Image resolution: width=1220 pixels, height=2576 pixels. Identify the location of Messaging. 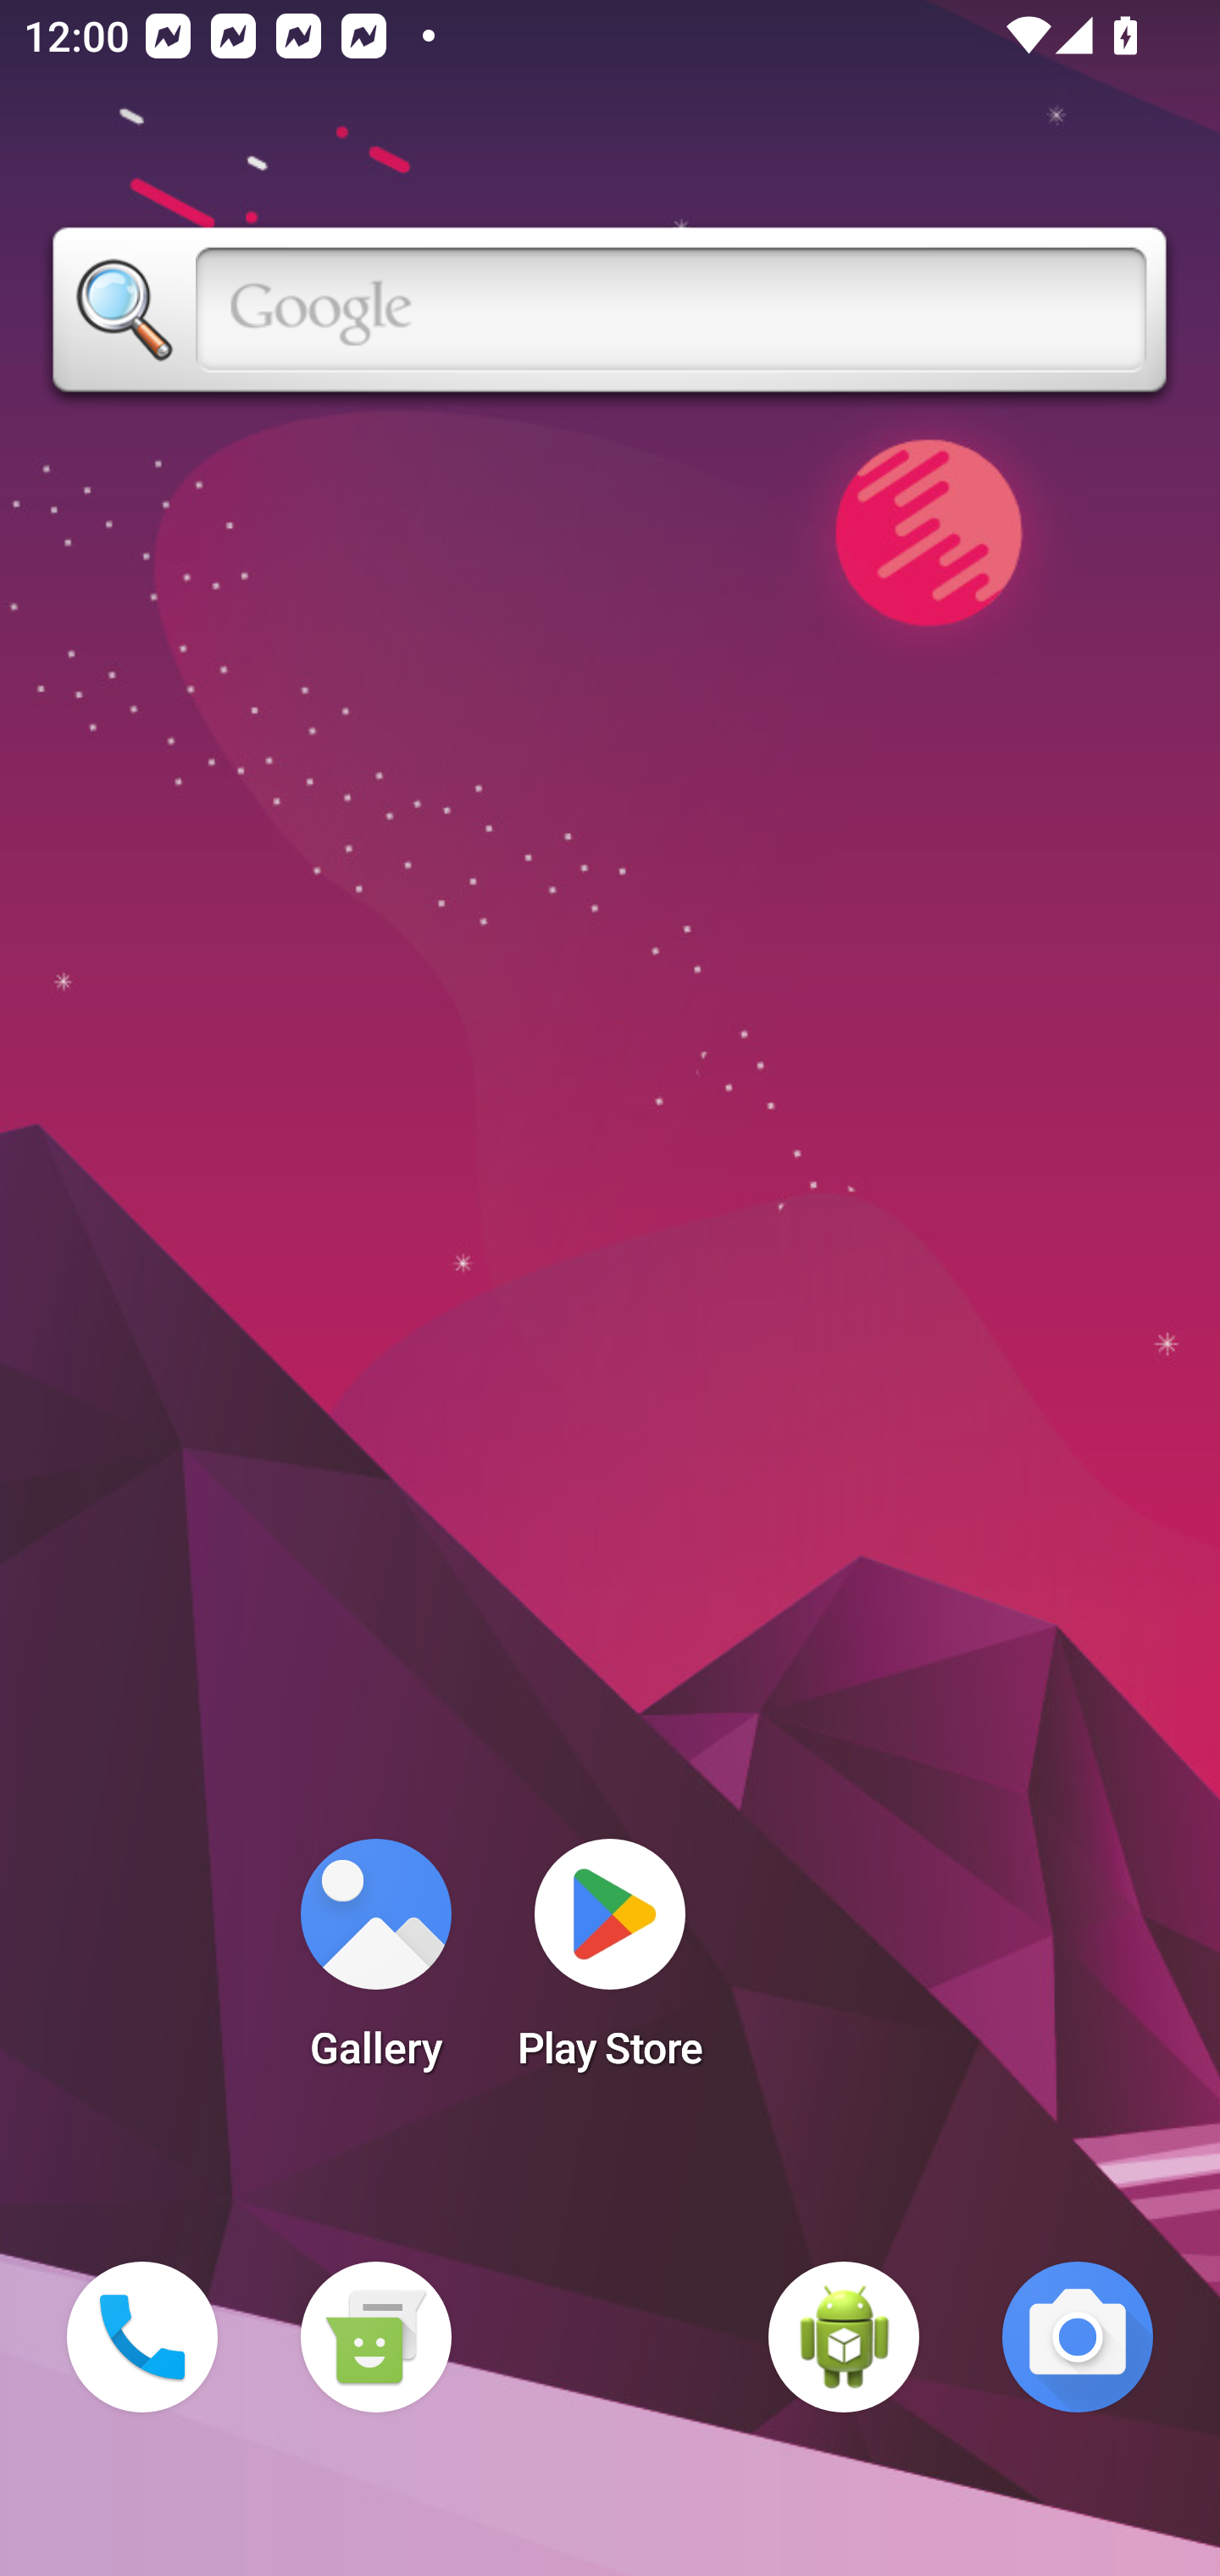
(375, 2337).